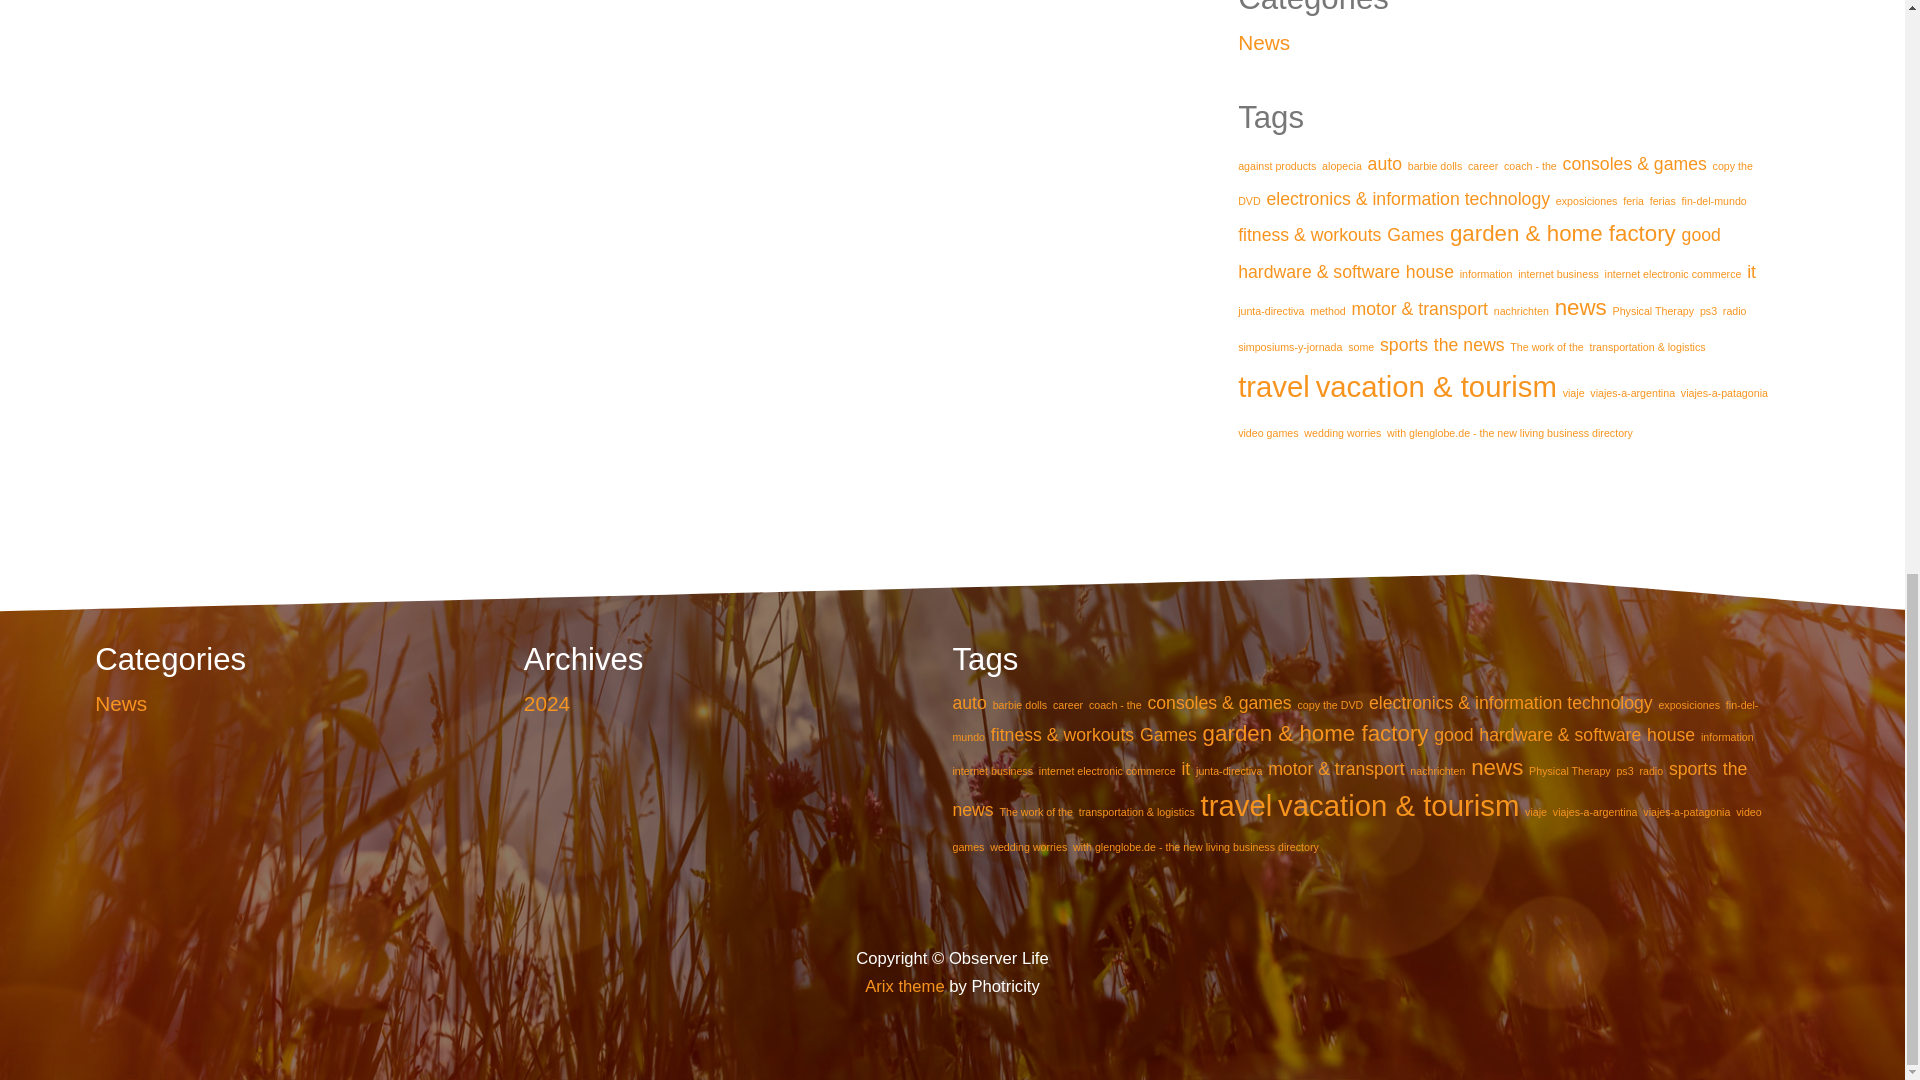 The image size is (1920, 1080). What do you see at coordinates (1495, 183) in the screenshot?
I see `copy the DVD` at bounding box center [1495, 183].